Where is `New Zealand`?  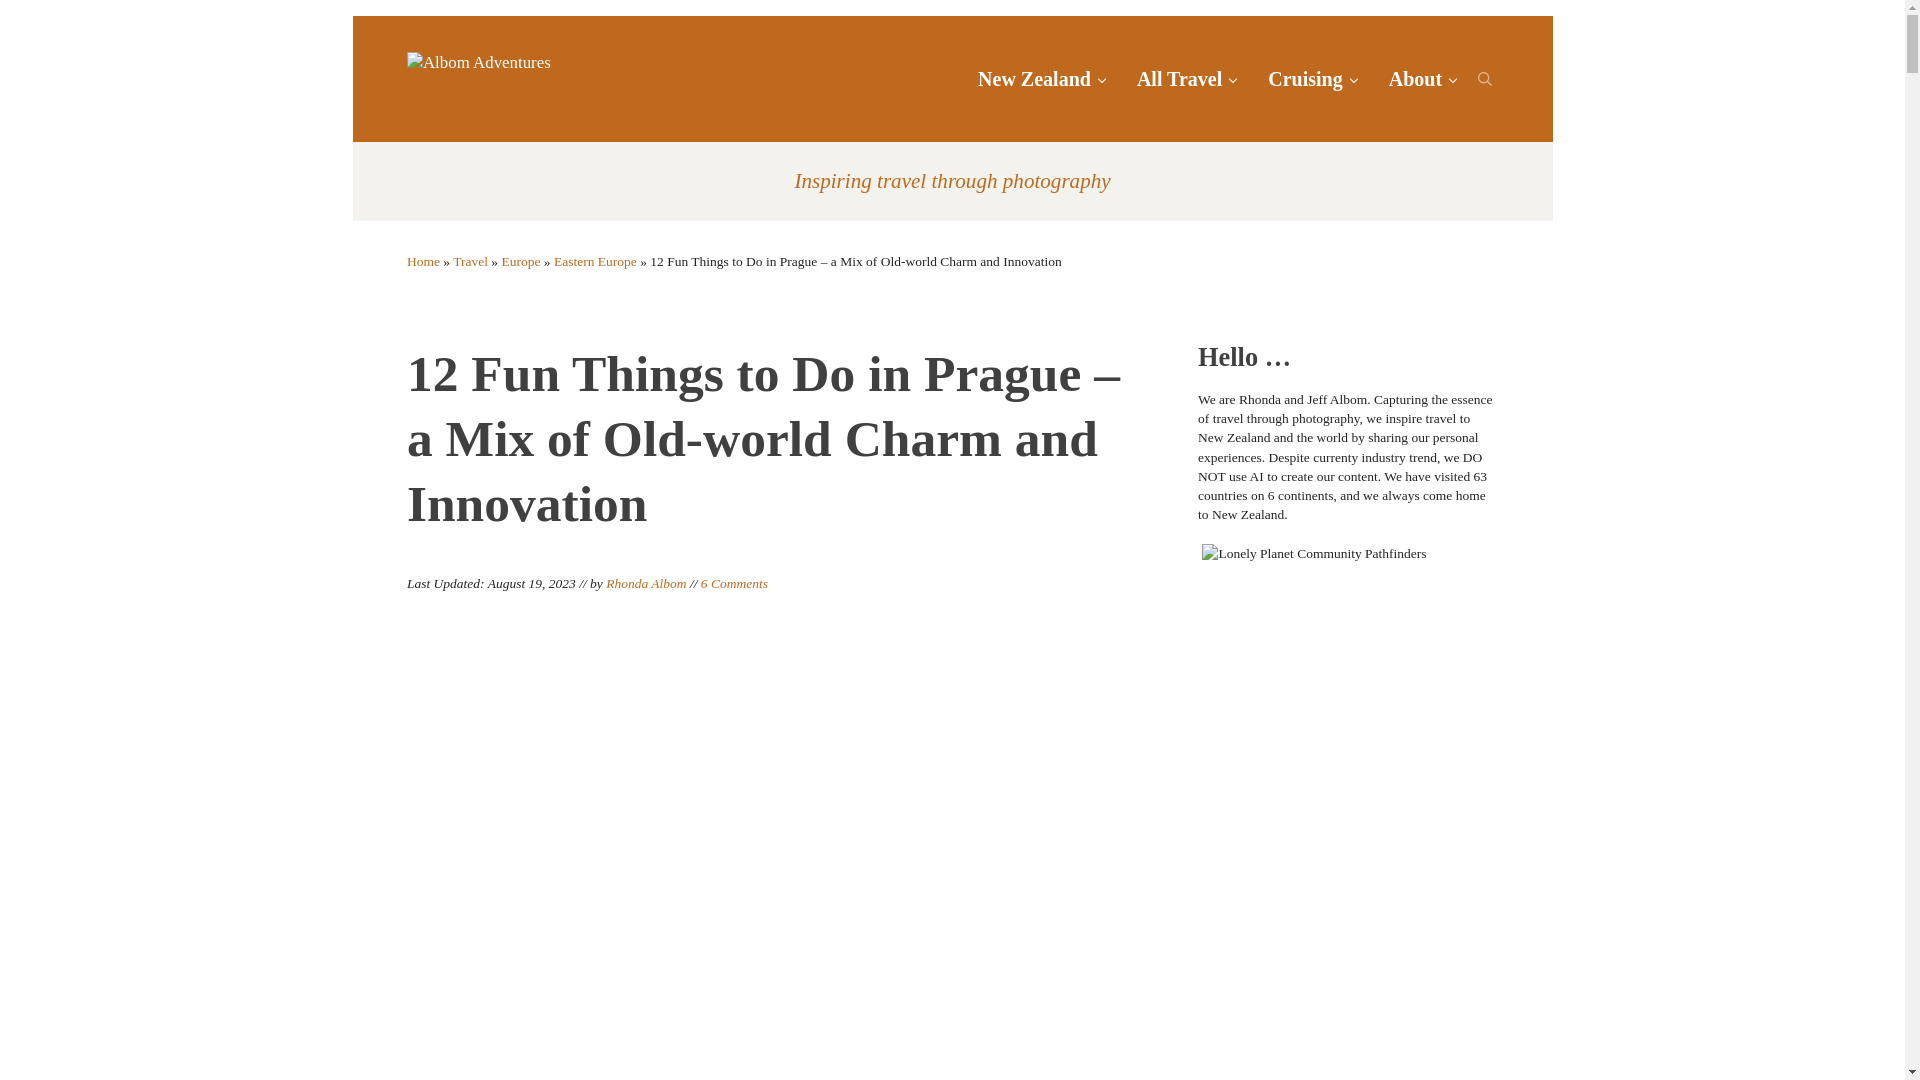
New Zealand is located at coordinates (1041, 78).